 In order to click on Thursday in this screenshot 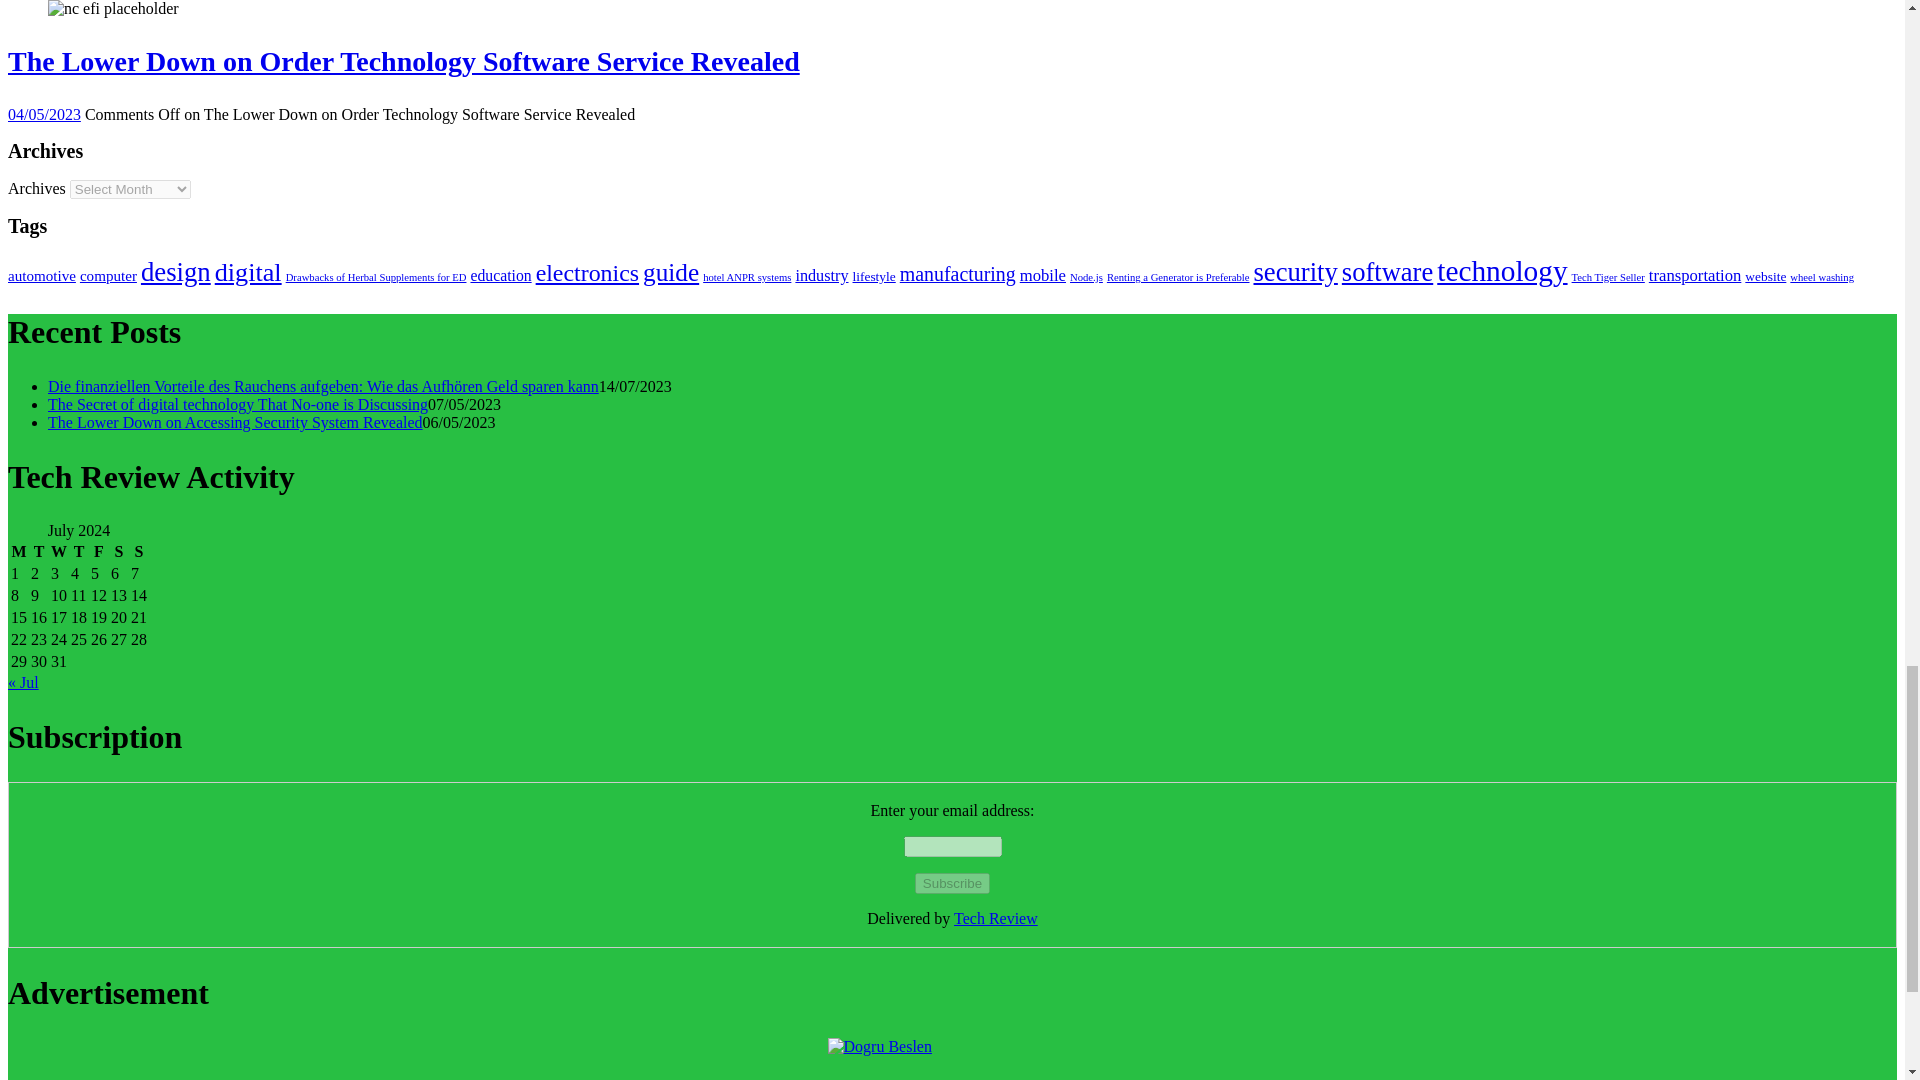, I will do `click(78, 552)`.